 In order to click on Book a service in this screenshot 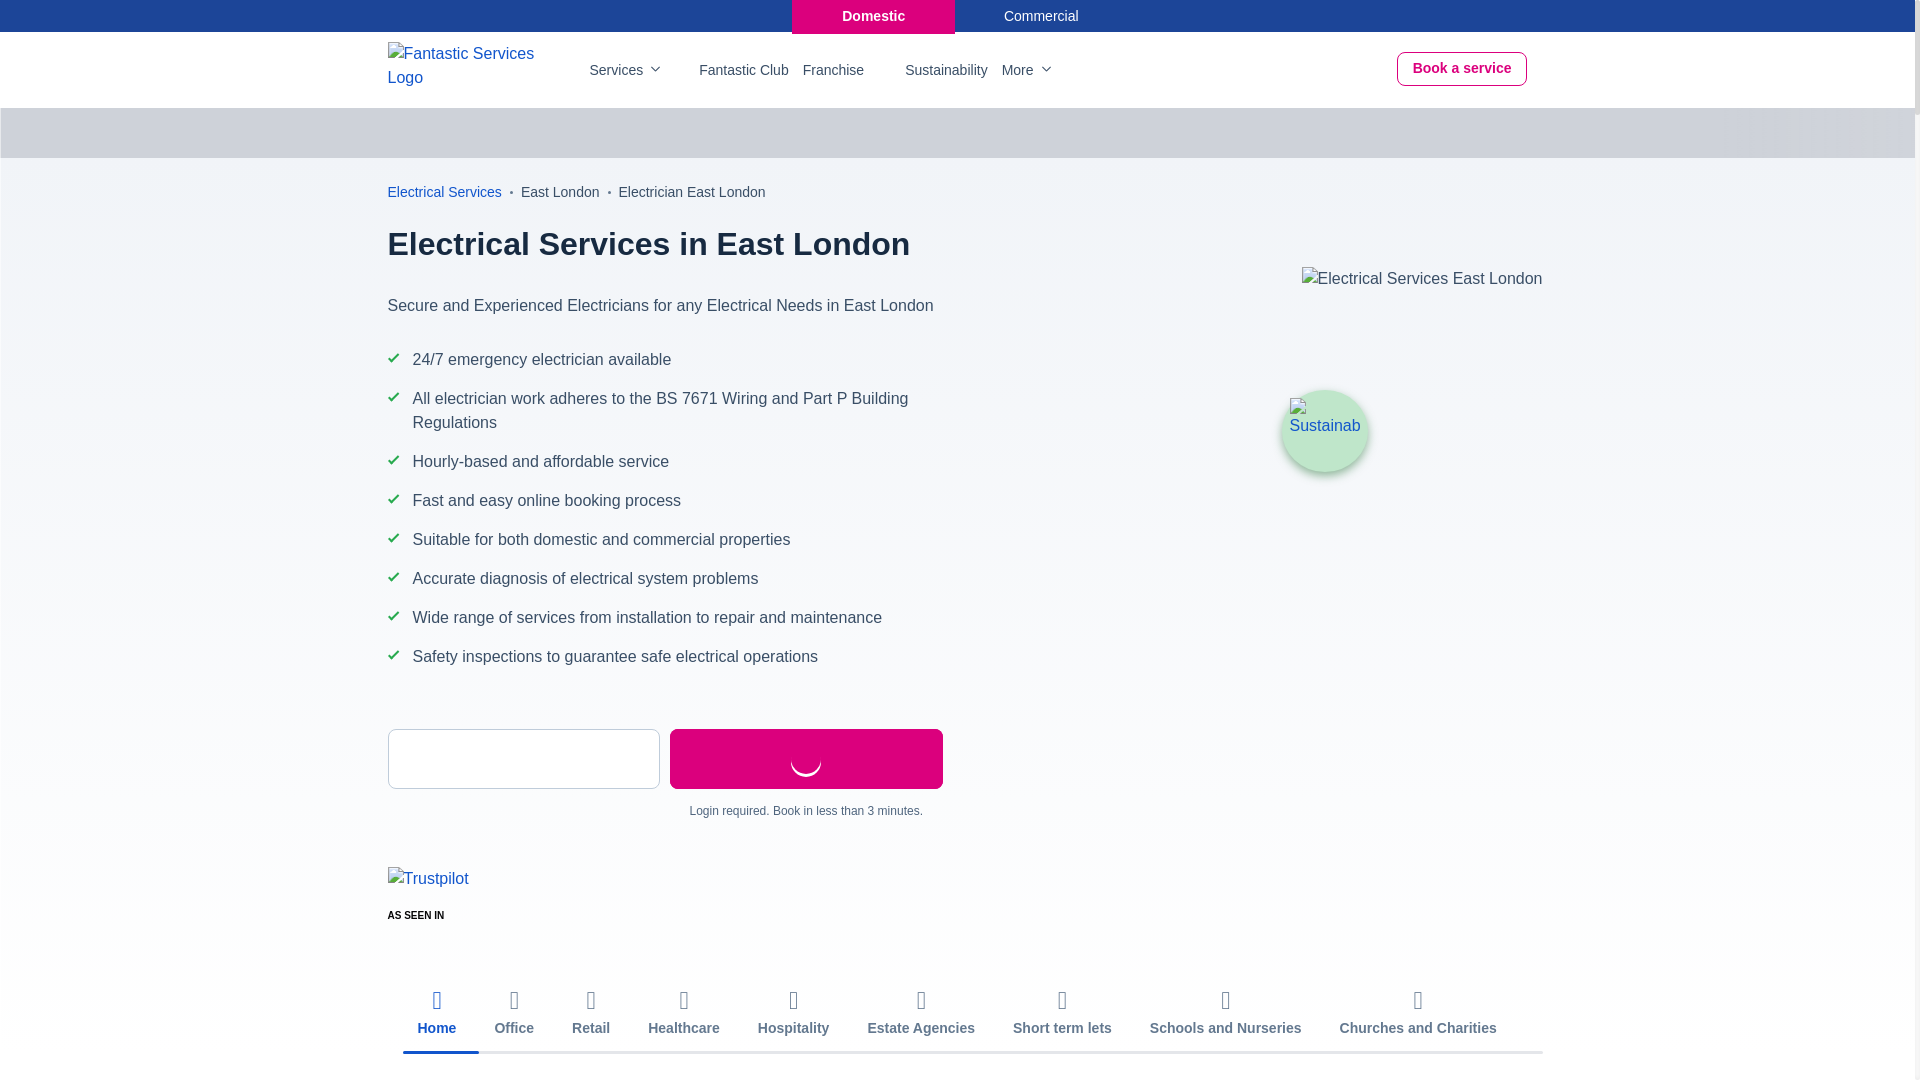, I will do `click(1462, 68)`.